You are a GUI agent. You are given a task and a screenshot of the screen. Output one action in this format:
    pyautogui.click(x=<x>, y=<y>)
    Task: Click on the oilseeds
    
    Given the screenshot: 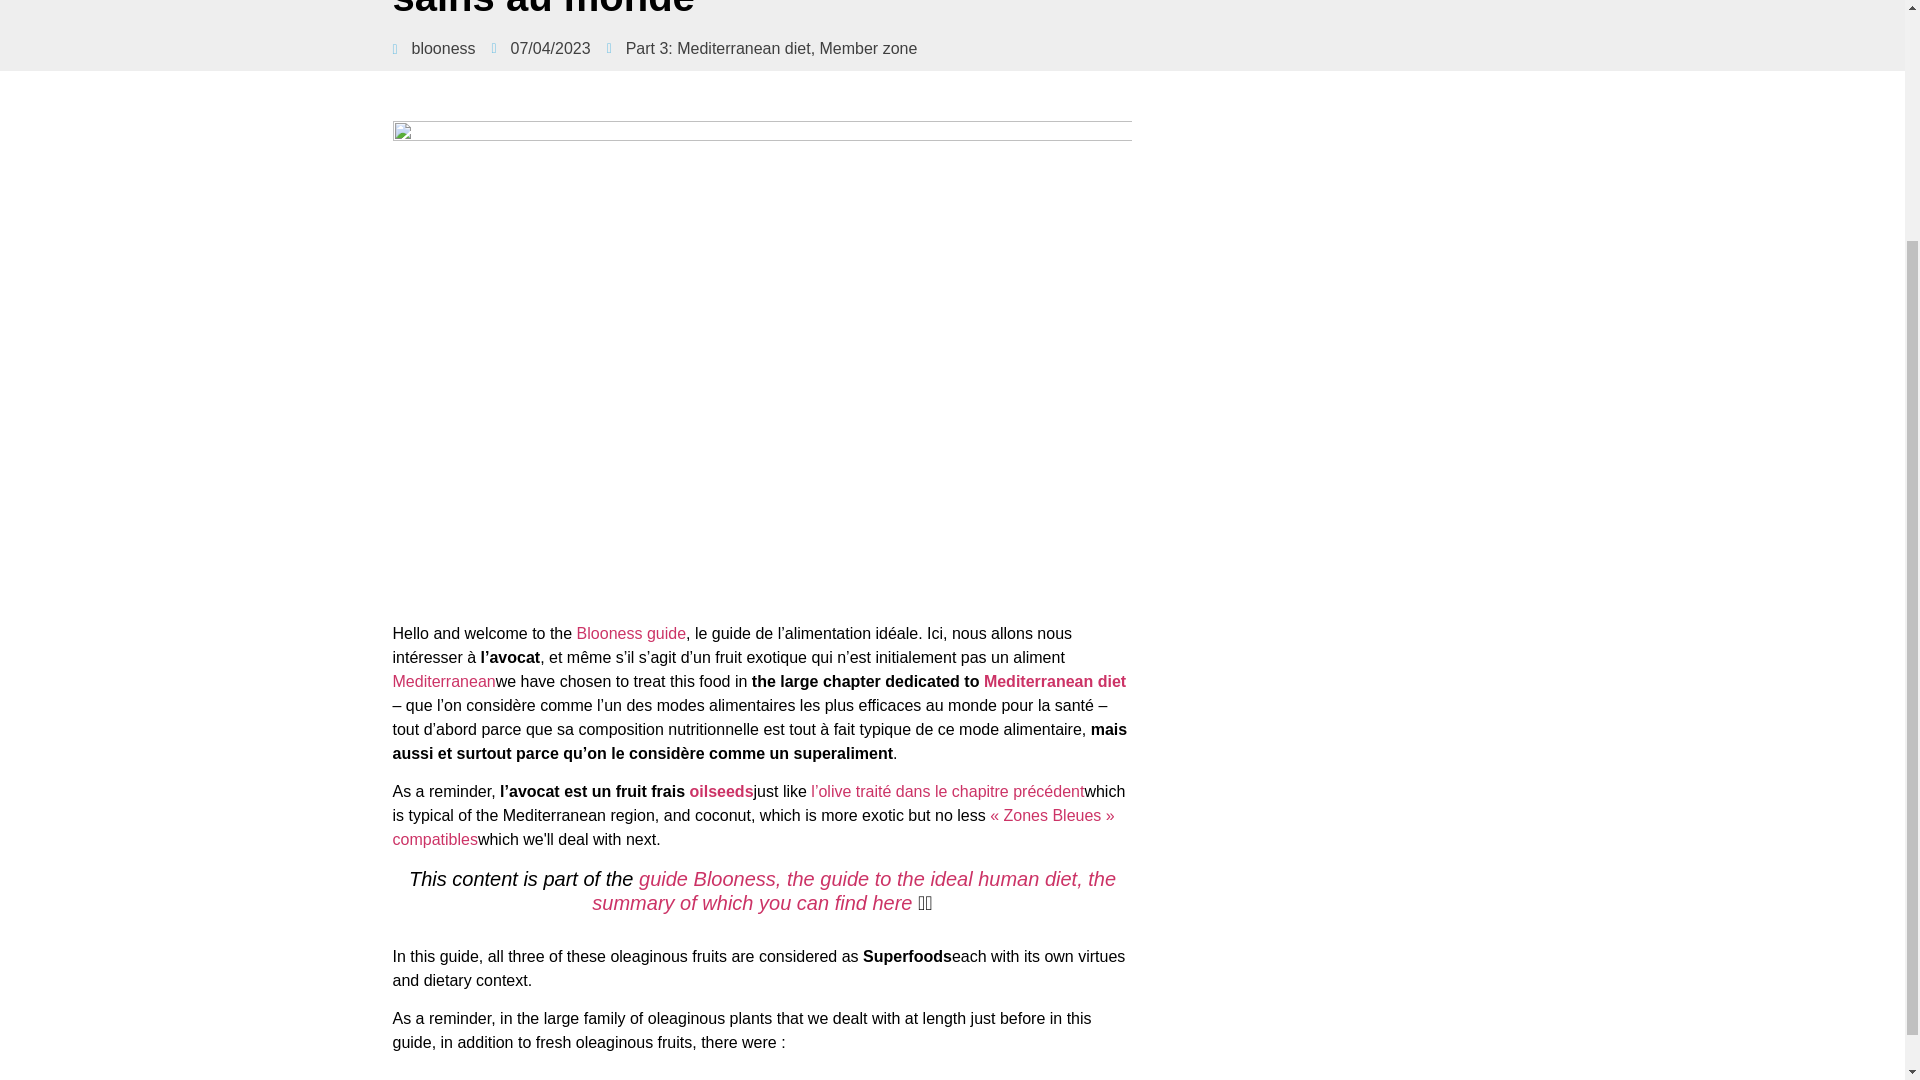 What is the action you would take?
    pyautogui.click(x=722, y=792)
    